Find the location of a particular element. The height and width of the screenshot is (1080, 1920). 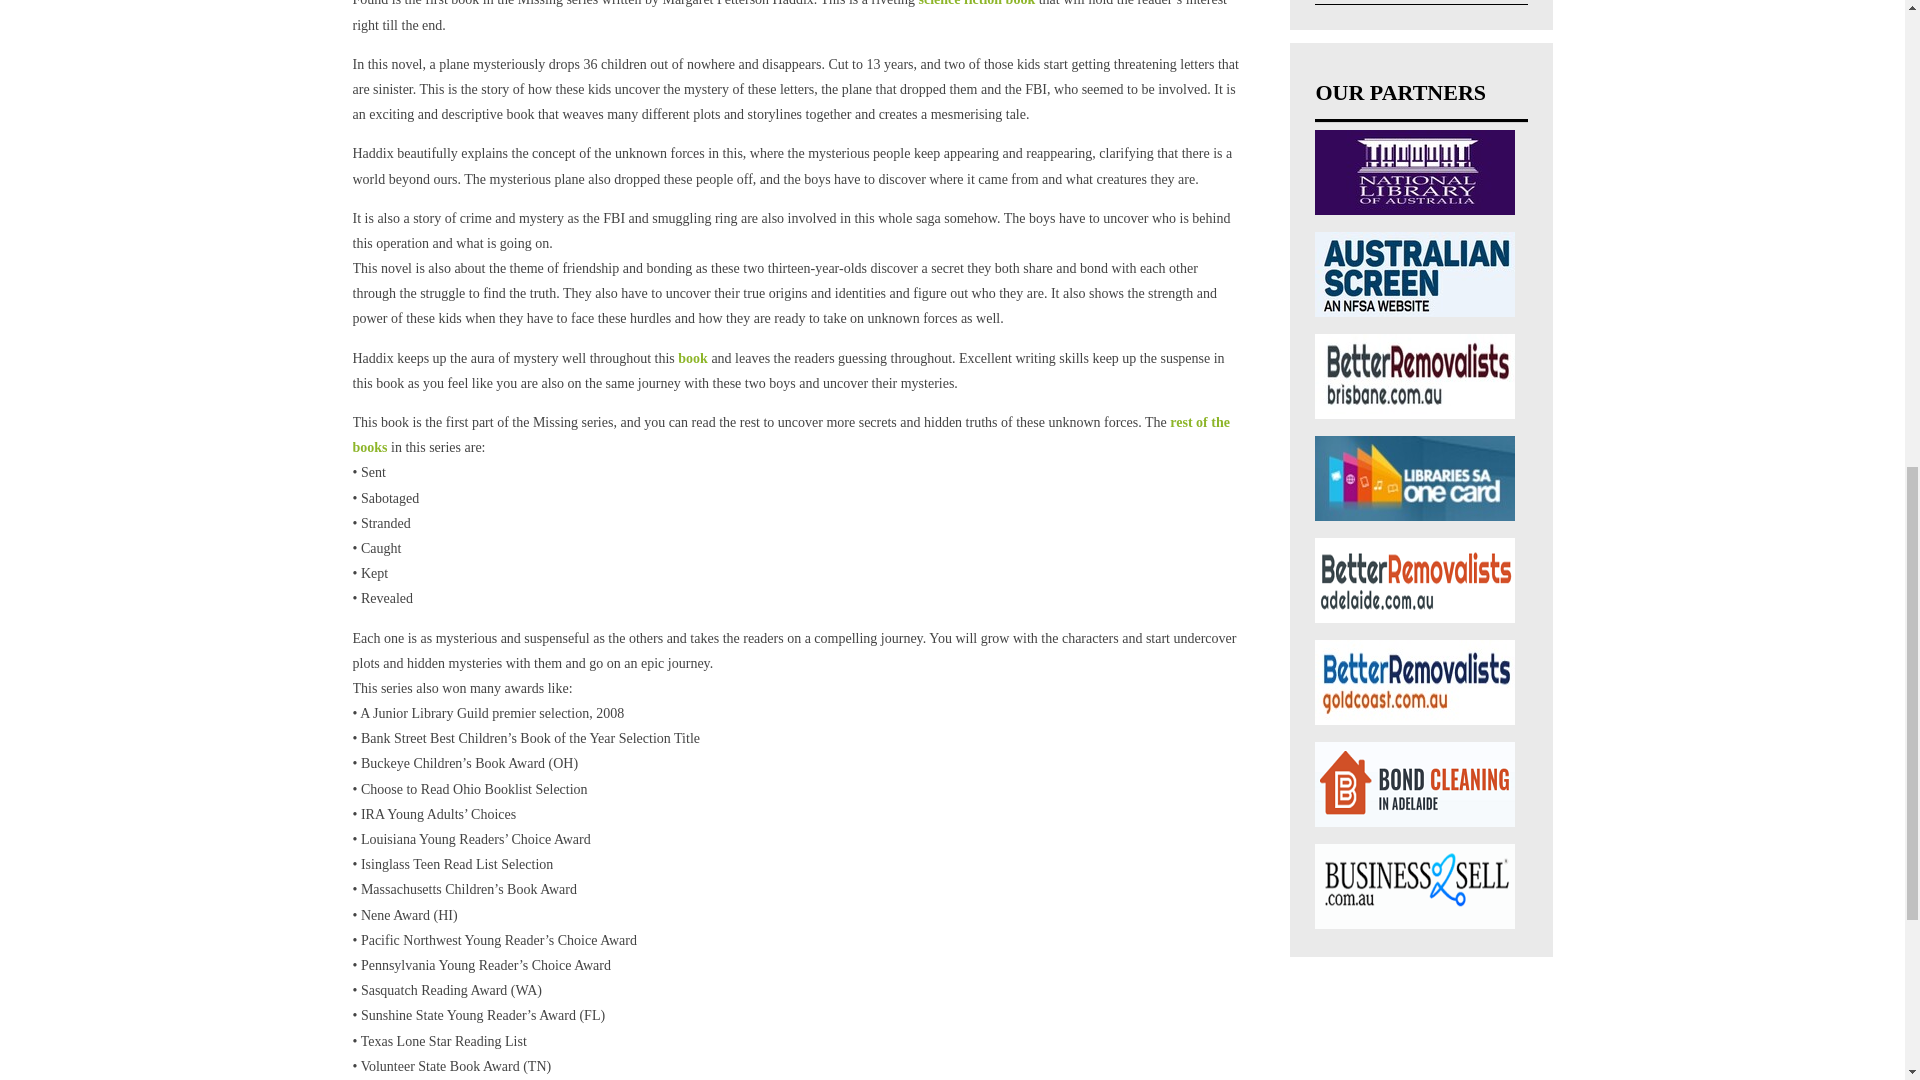

sapubliclibraries is located at coordinates (1414, 478).